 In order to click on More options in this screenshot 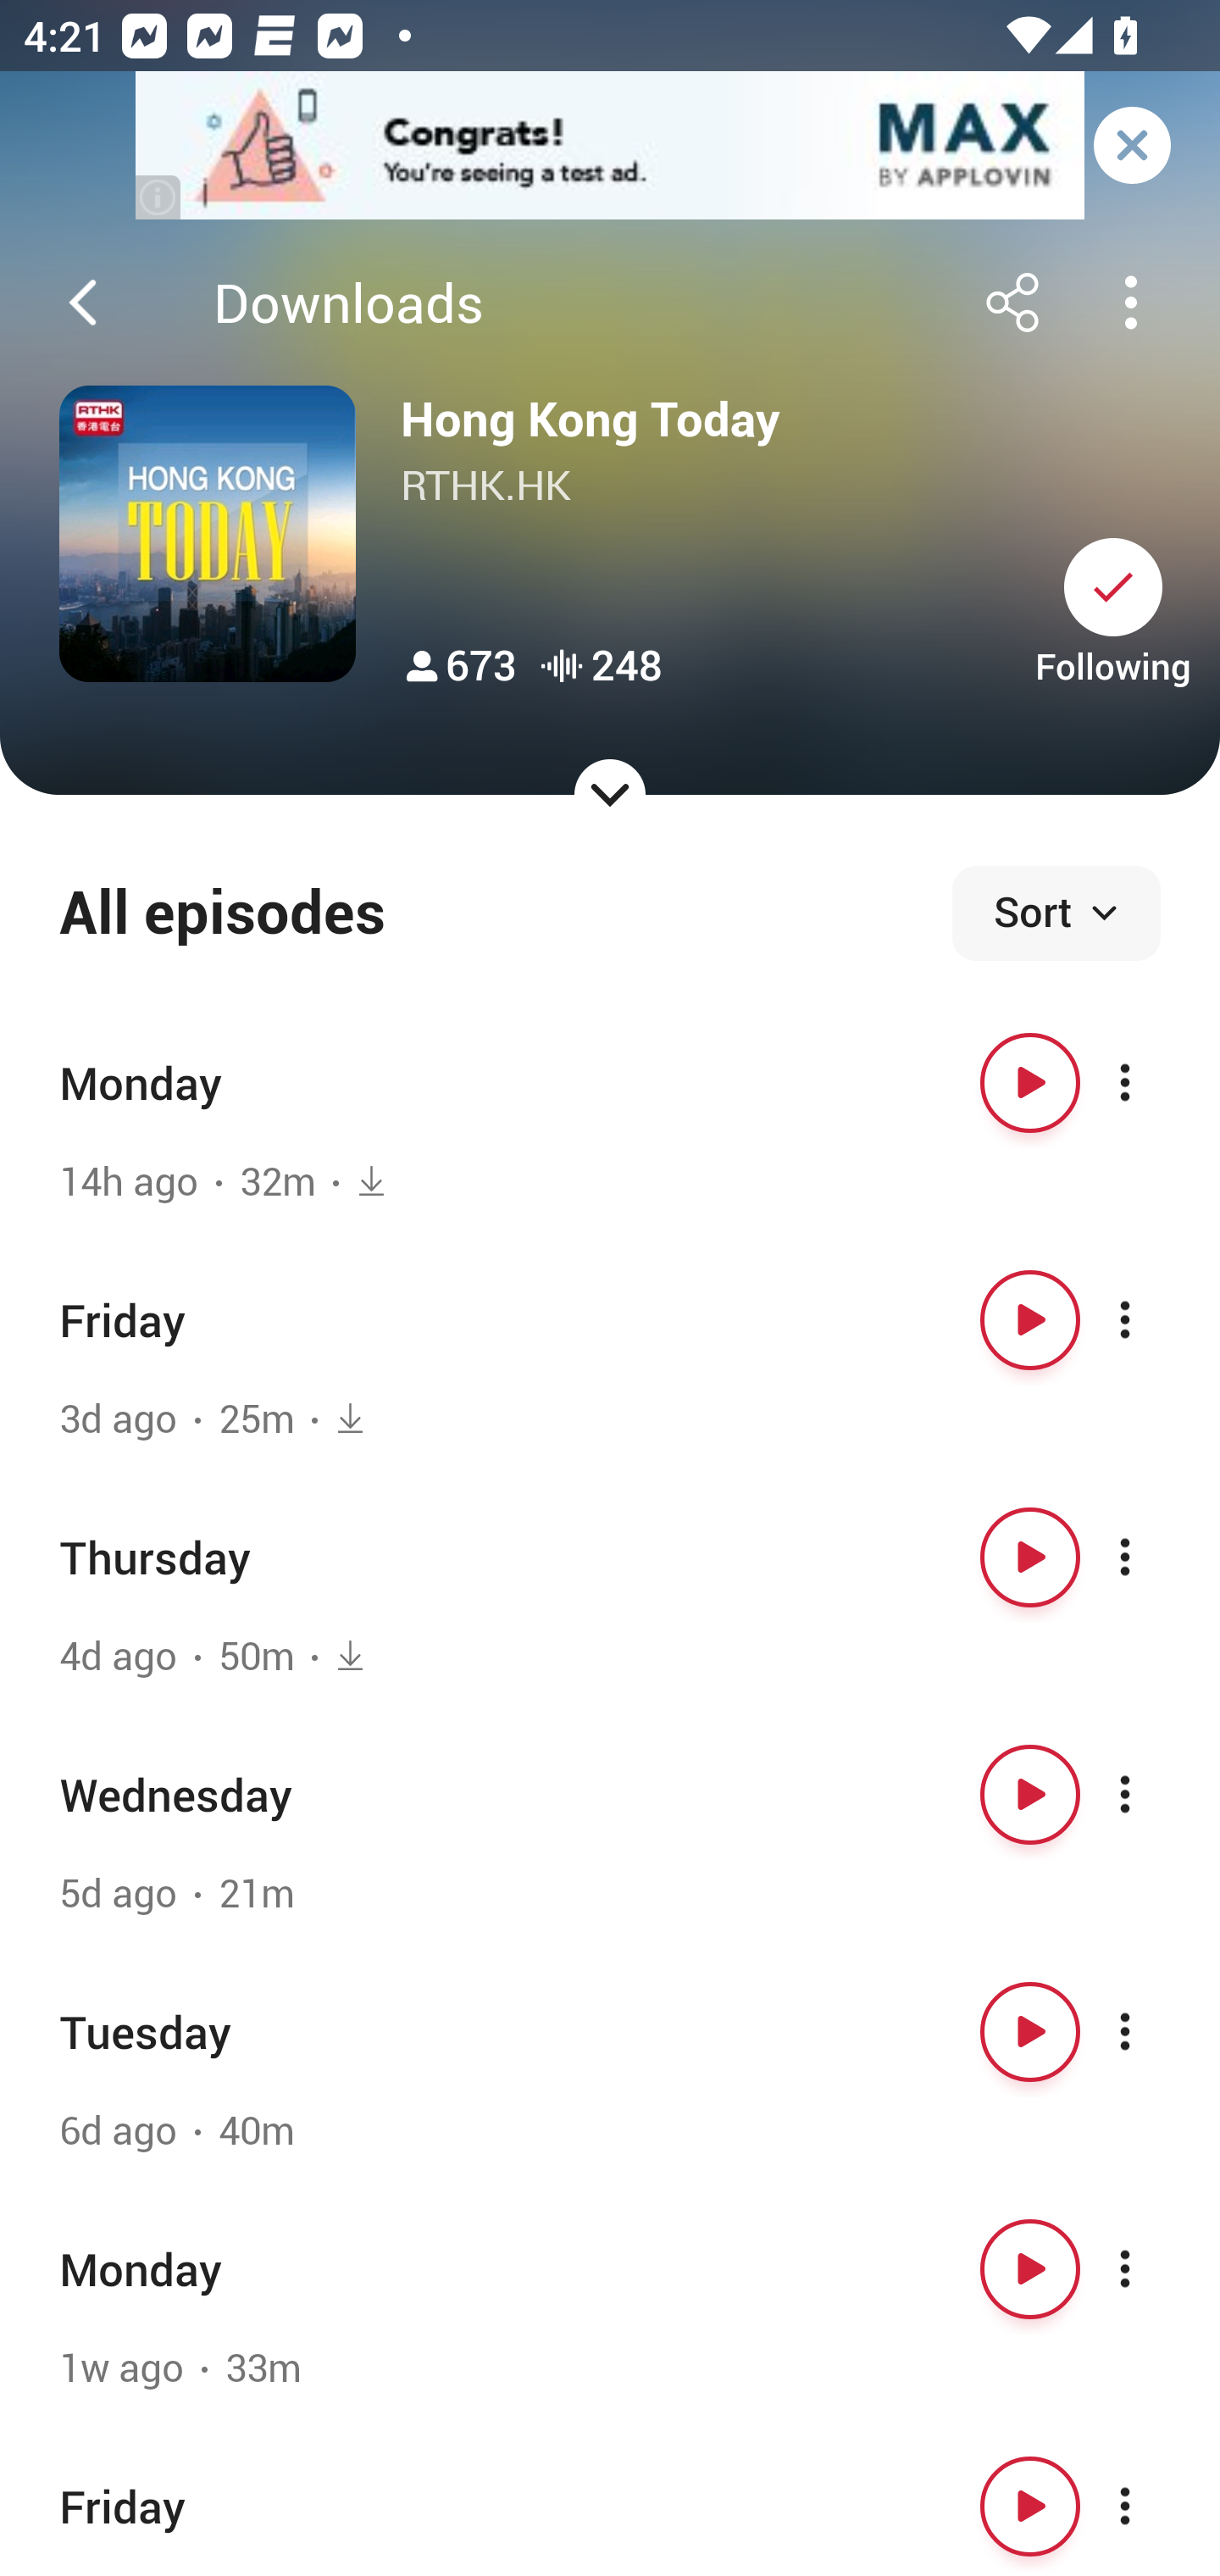, I will do `click(1154, 1083)`.